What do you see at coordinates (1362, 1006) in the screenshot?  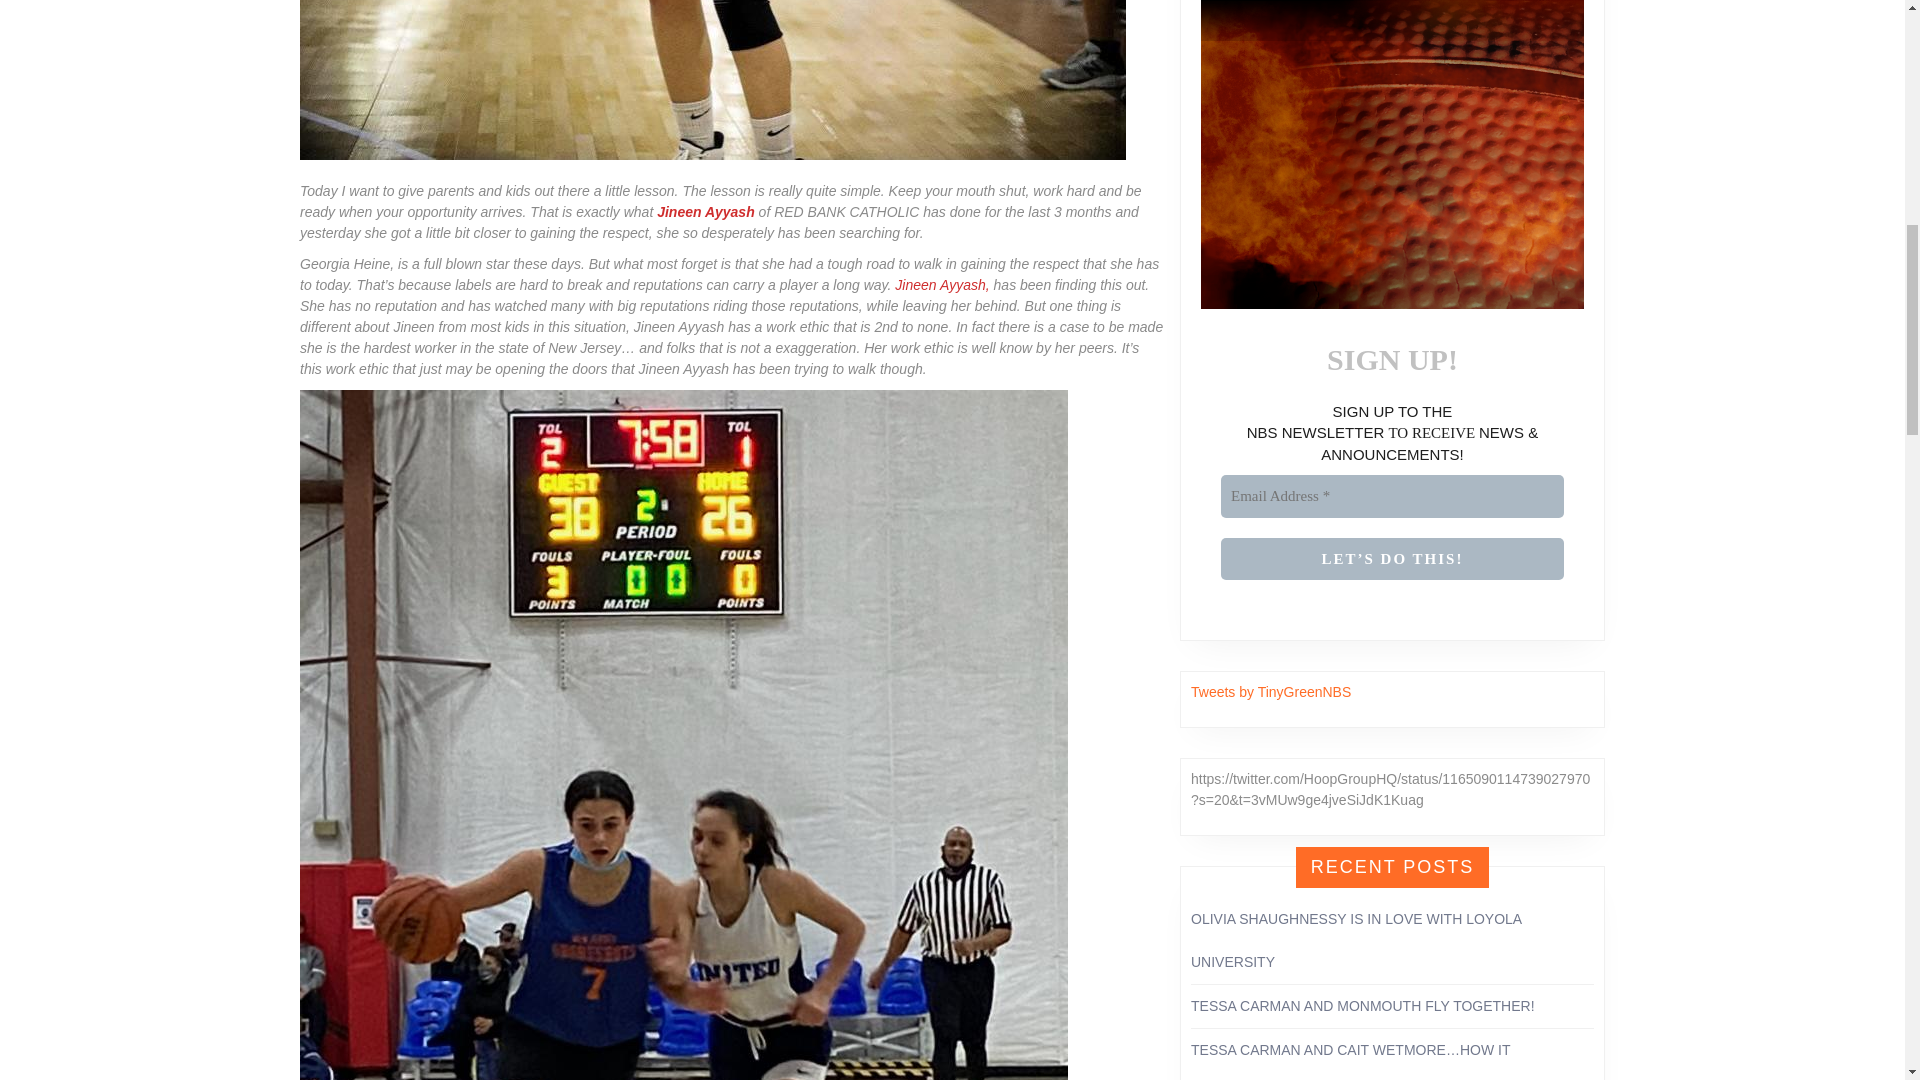 I see `TESSA CARMAN AND MONMOUTH FLY TOGETHER!` at bounding box center [1362, 1006].